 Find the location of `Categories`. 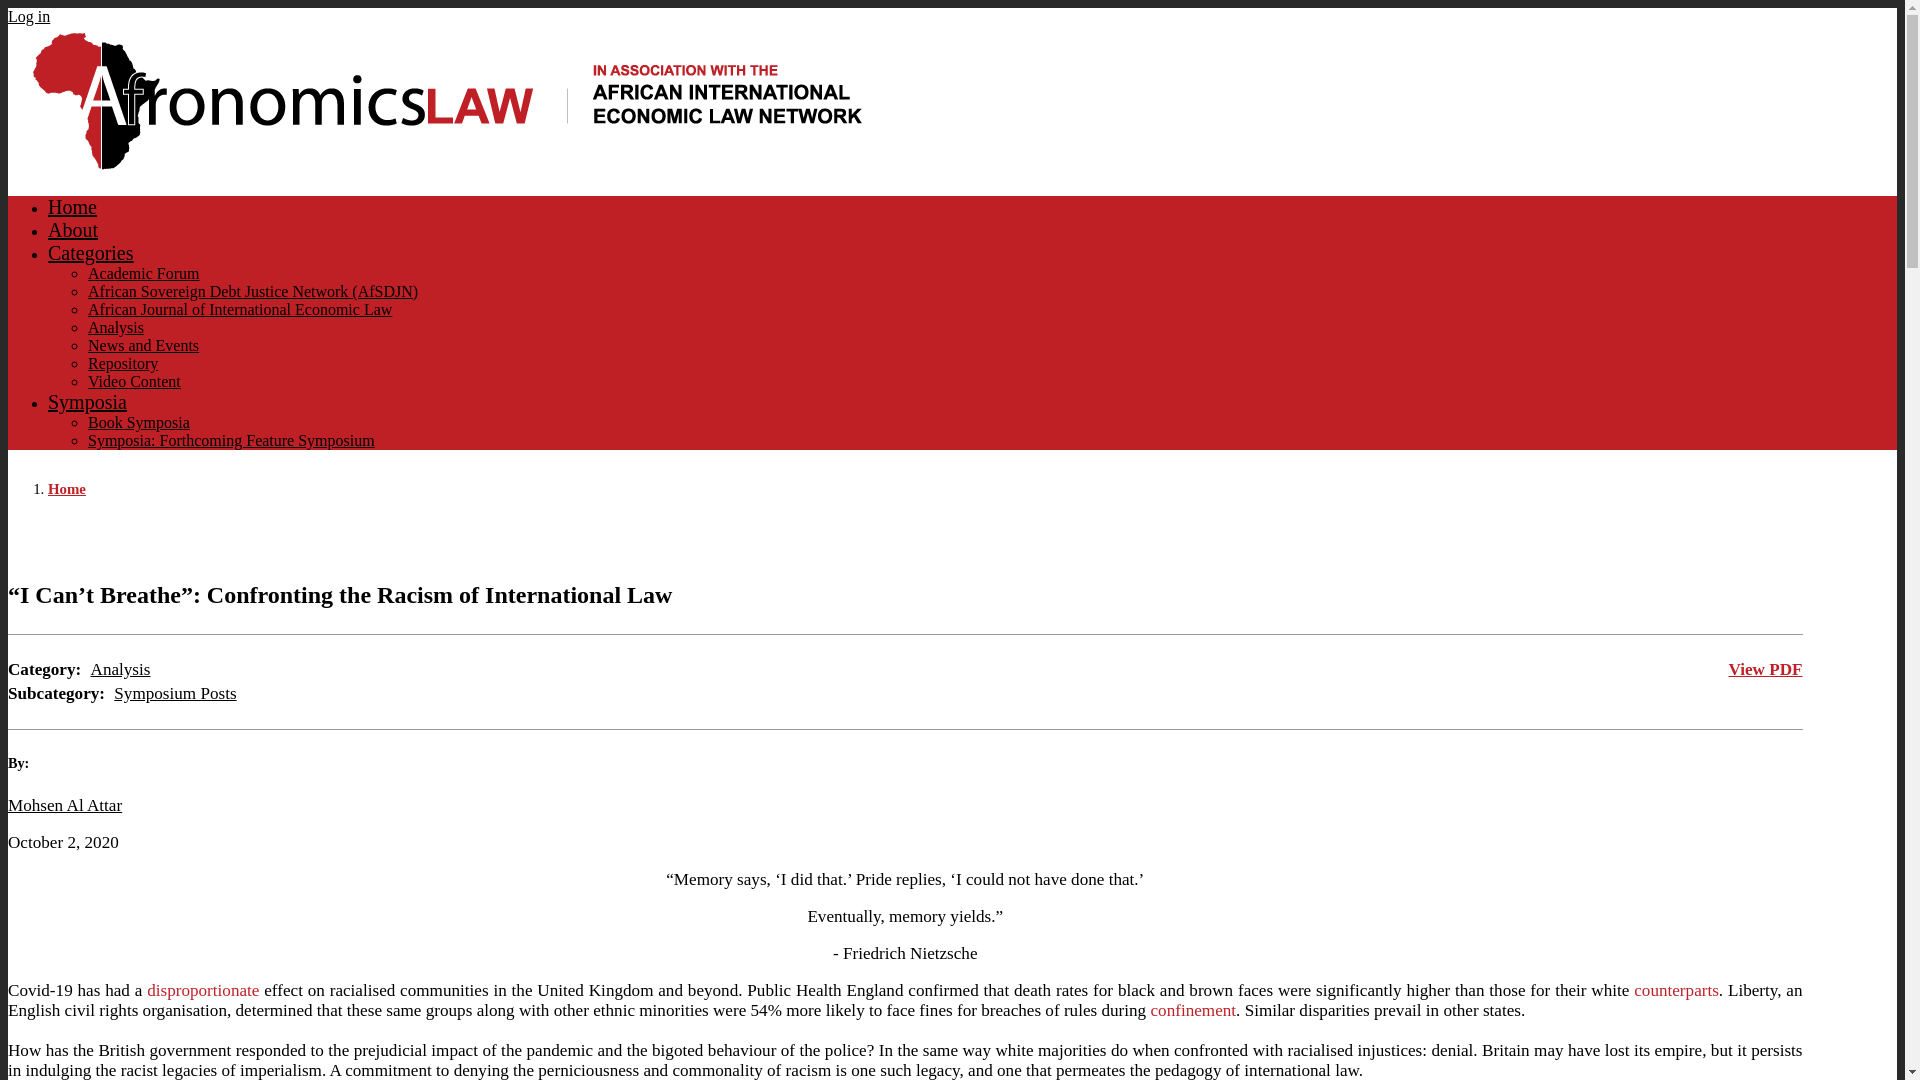

Categories is located at coordinates (91, 252).